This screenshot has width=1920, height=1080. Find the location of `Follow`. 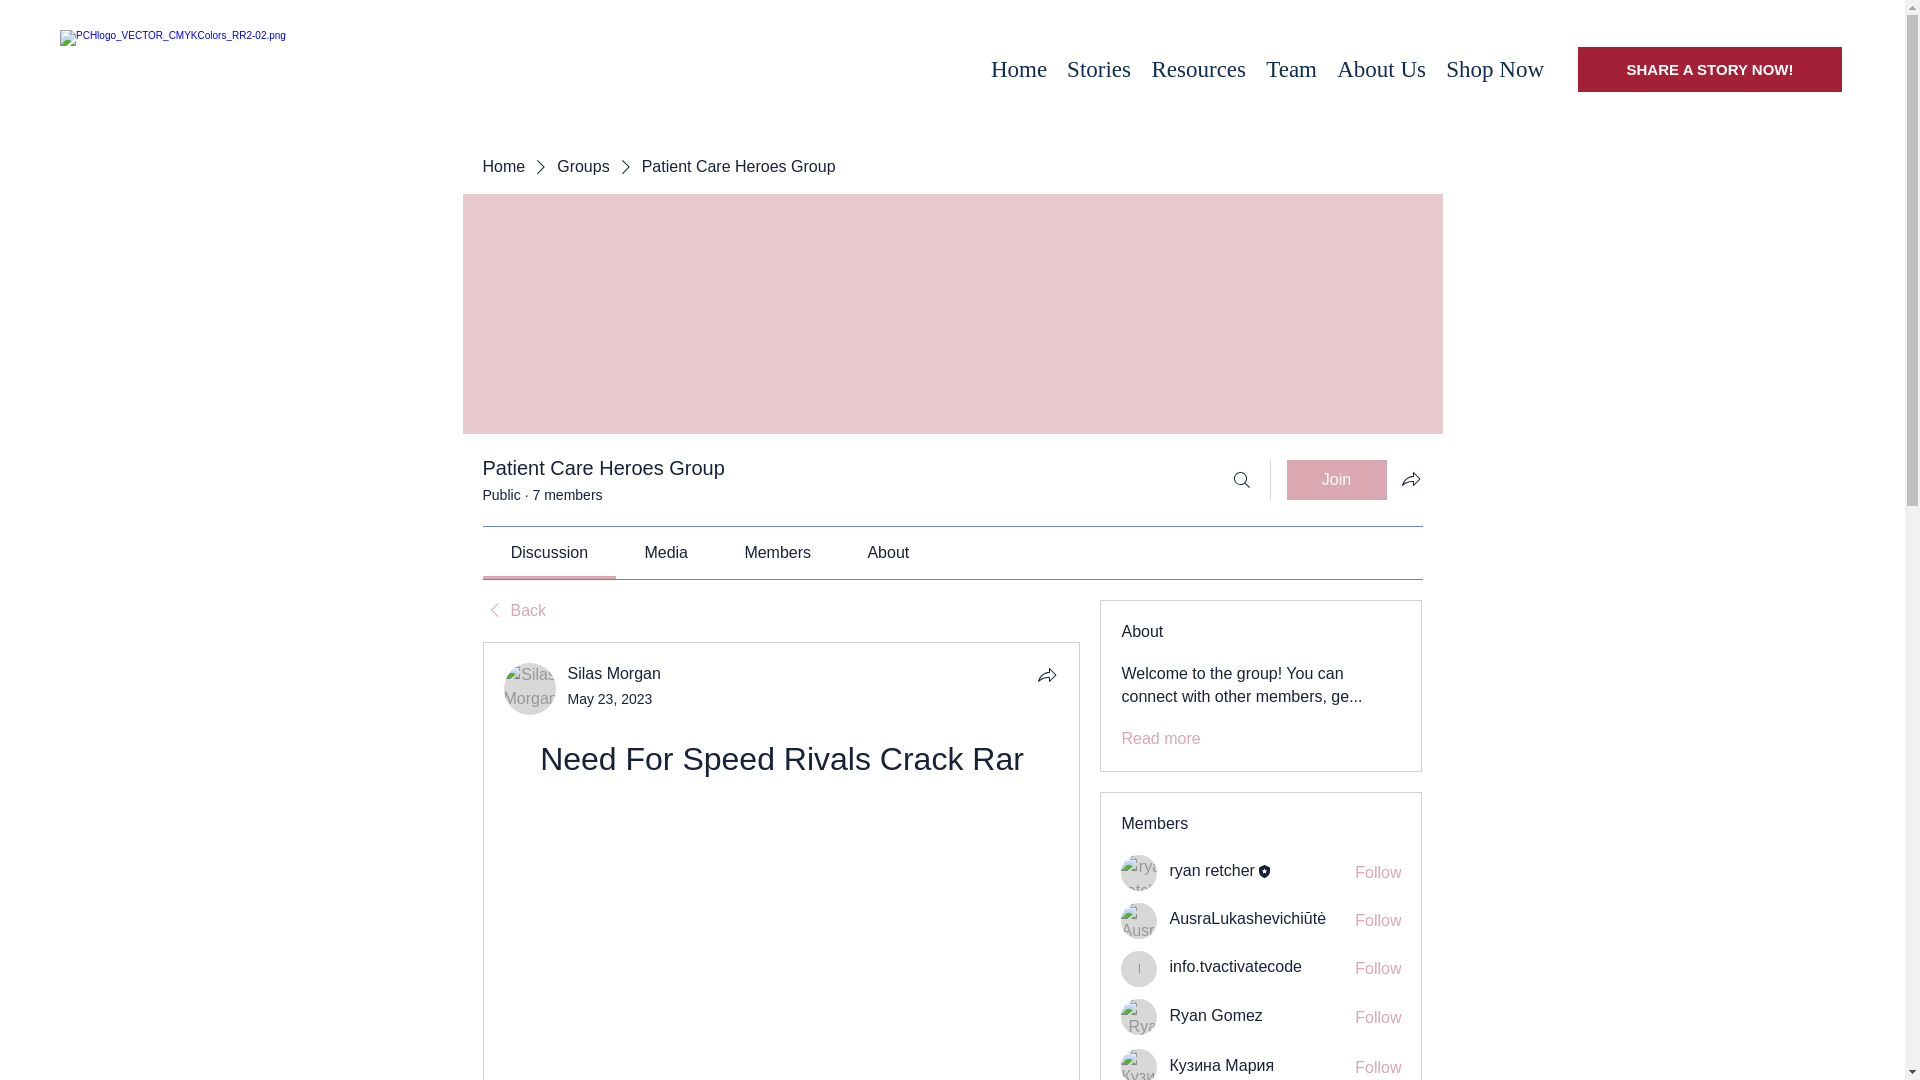

Follow is located at coordinates (1378, 1068).